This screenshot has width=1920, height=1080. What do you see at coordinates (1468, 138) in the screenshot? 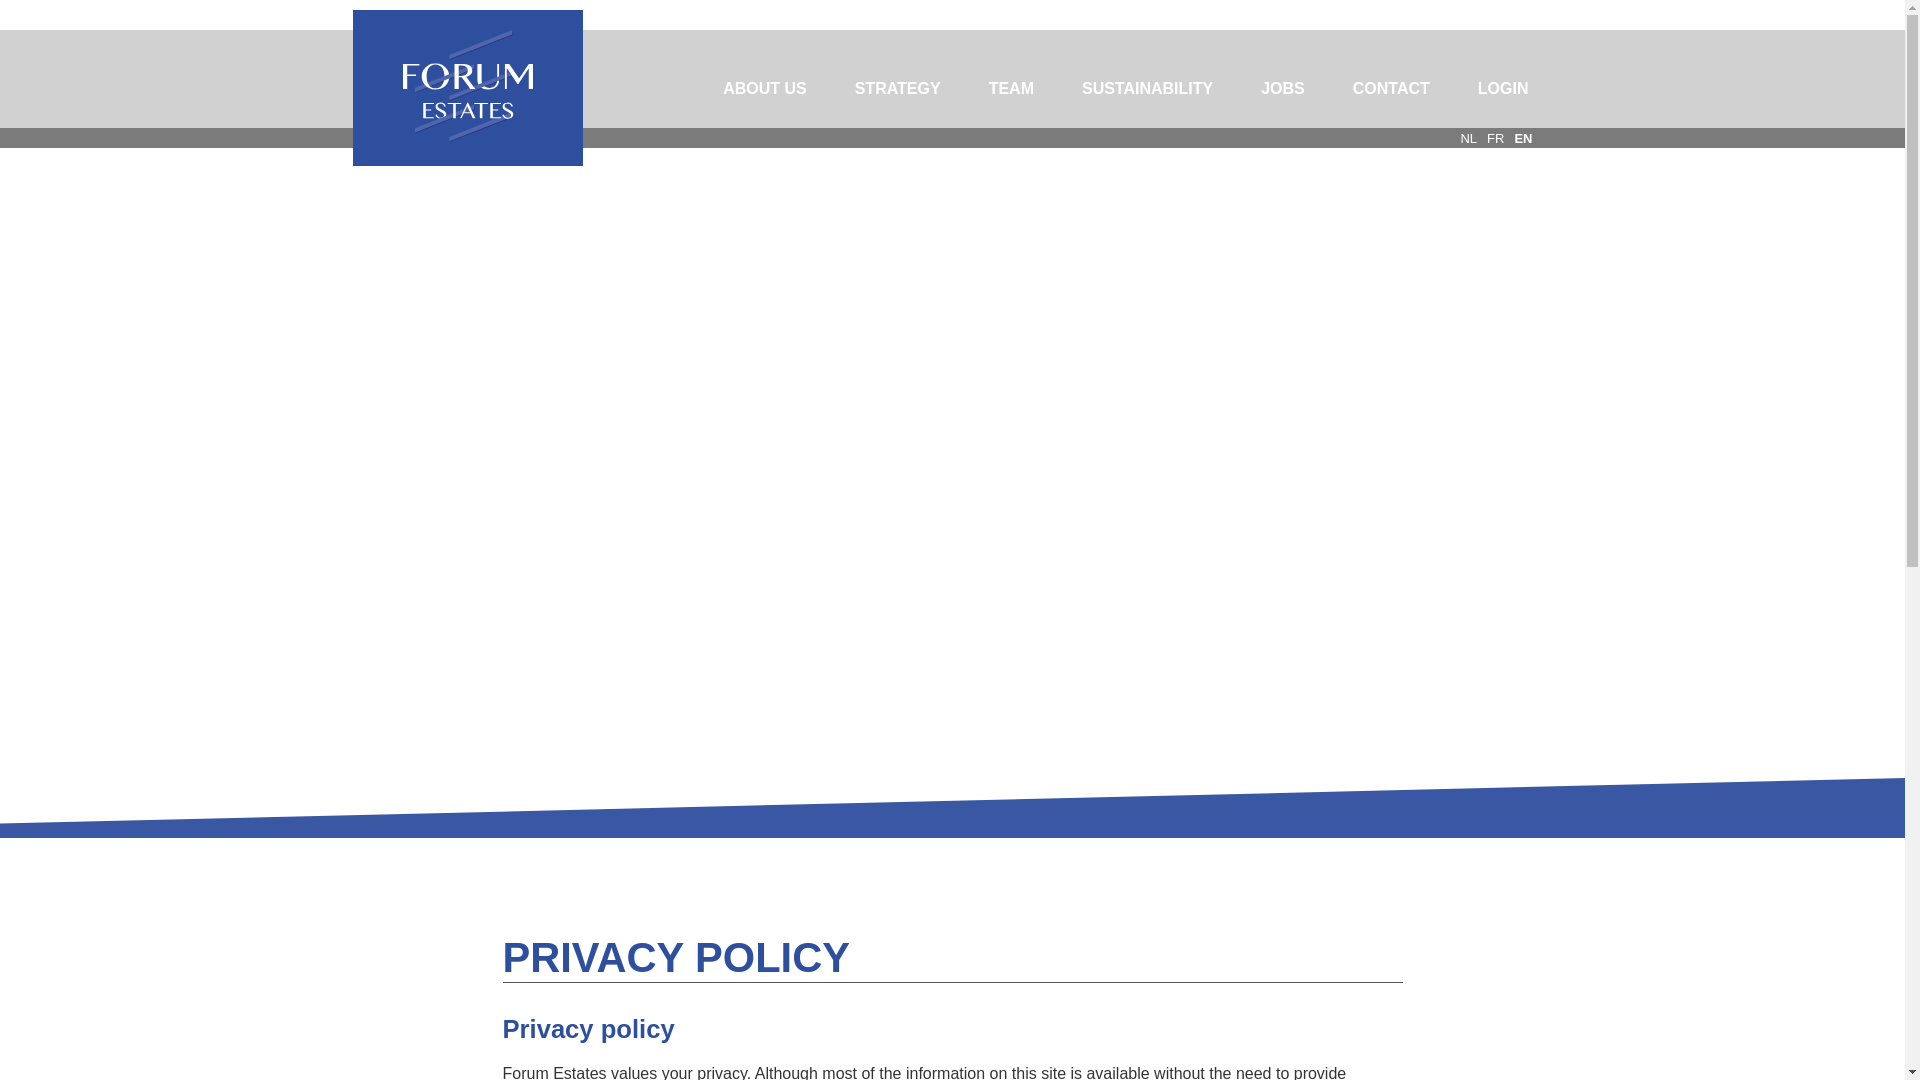
I see `NL` at bounding box center [1468, 138].